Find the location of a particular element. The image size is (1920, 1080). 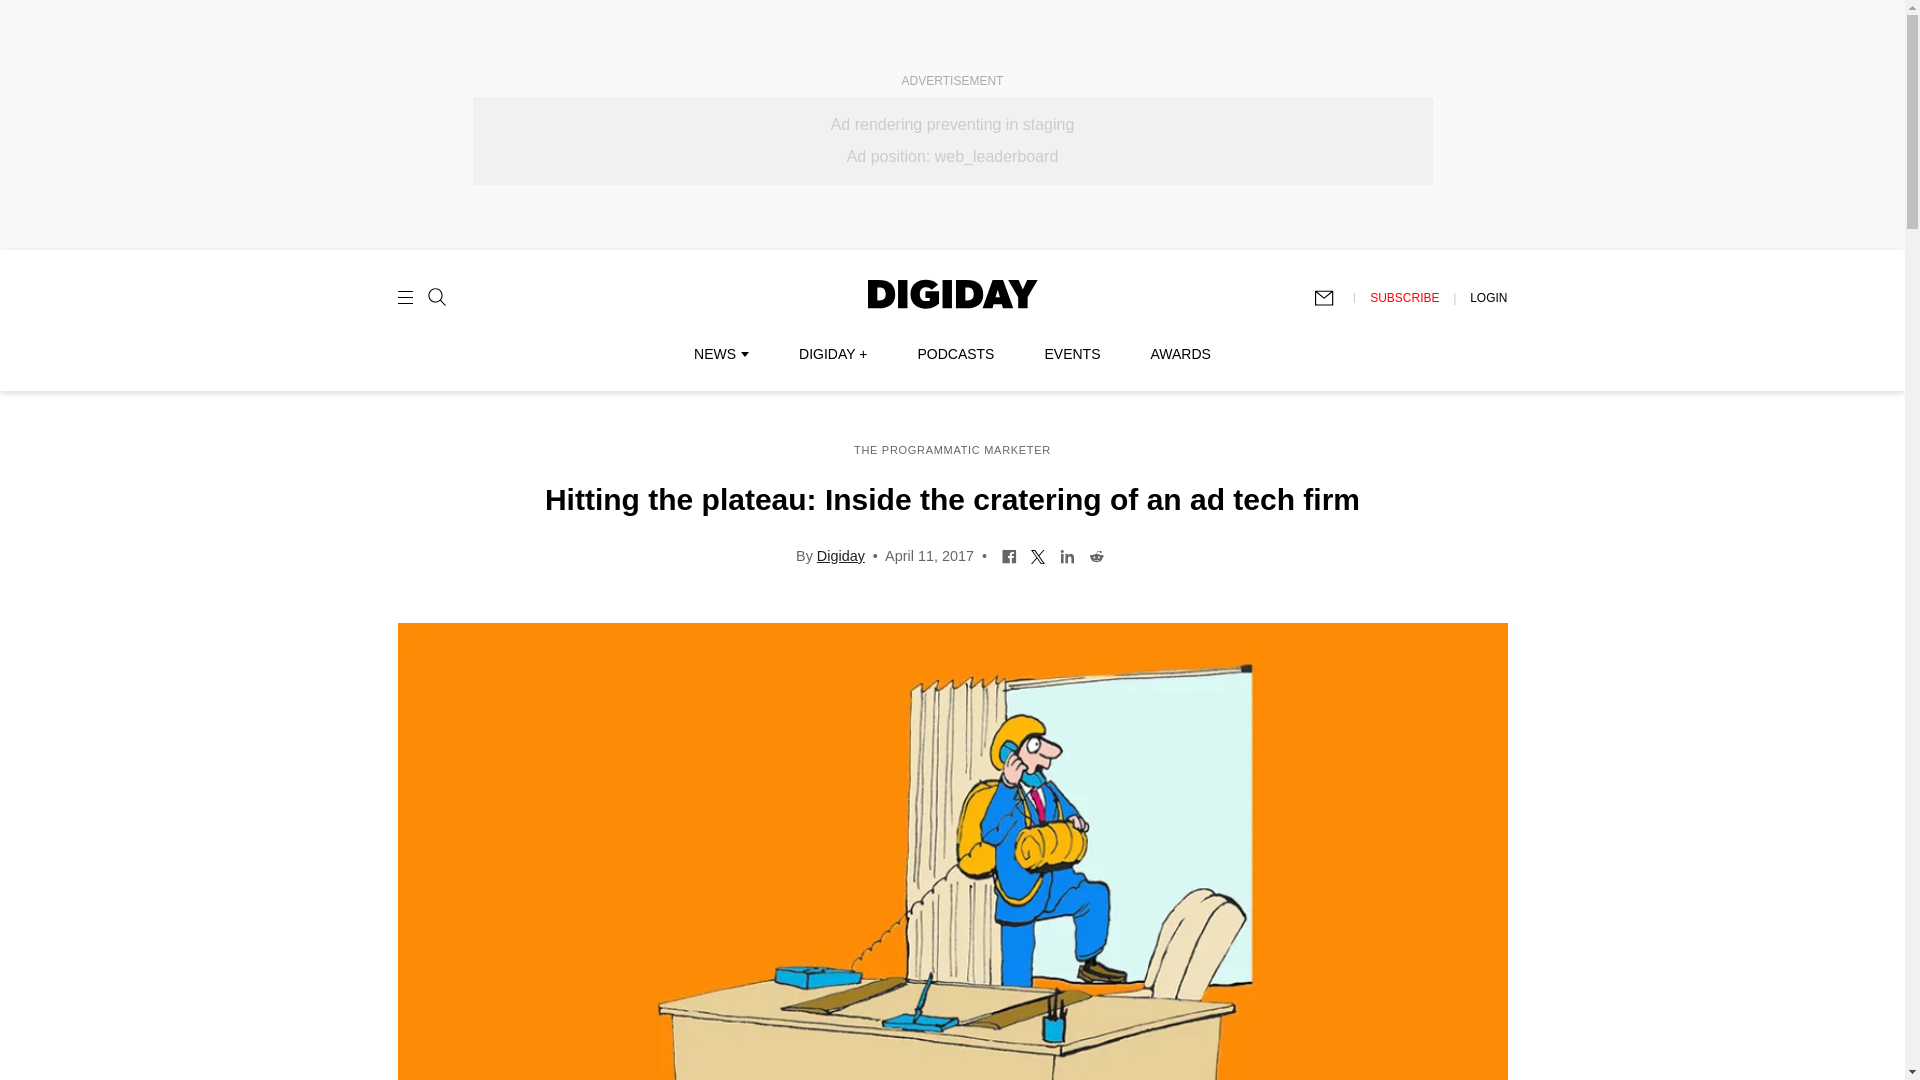

Share on Facebook is located at coordinates (1008, 554).